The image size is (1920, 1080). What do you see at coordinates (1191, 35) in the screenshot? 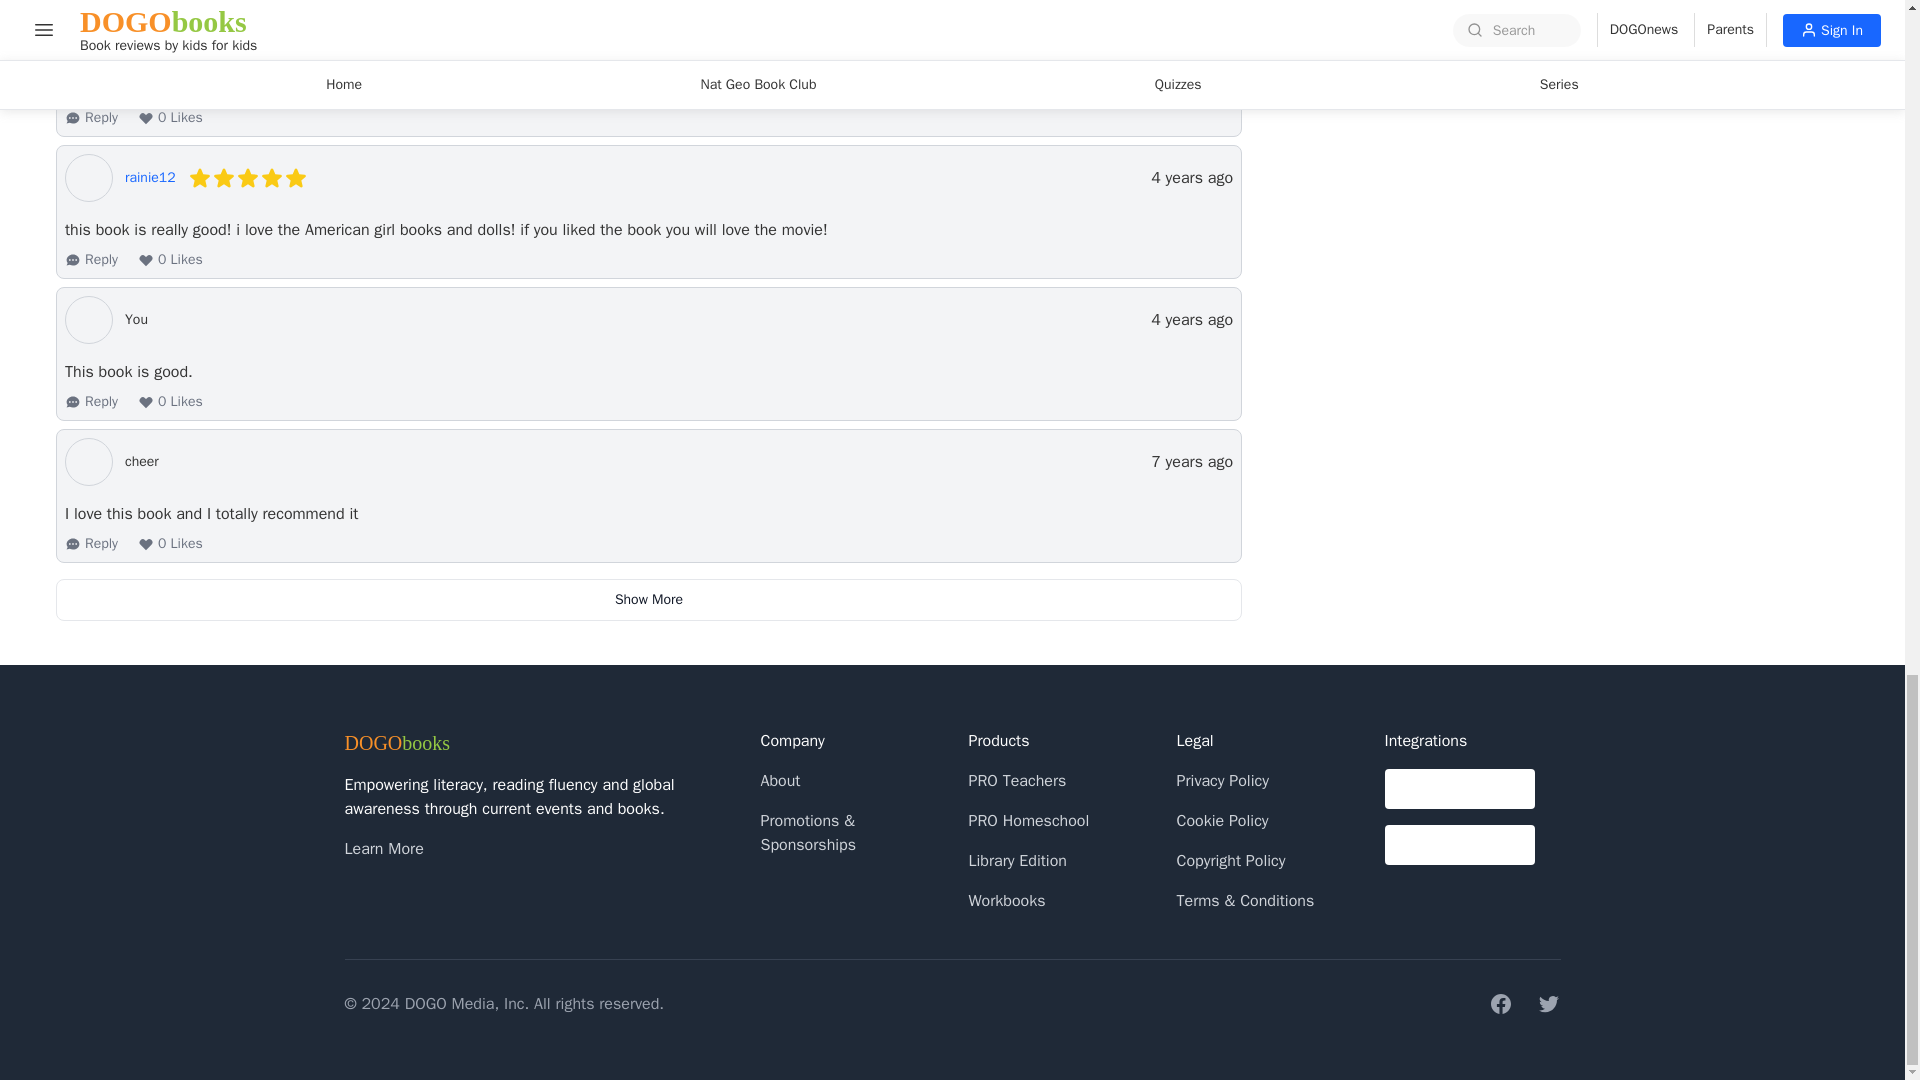
I see `May 22, 2020` at bounding box center [1191, 35].